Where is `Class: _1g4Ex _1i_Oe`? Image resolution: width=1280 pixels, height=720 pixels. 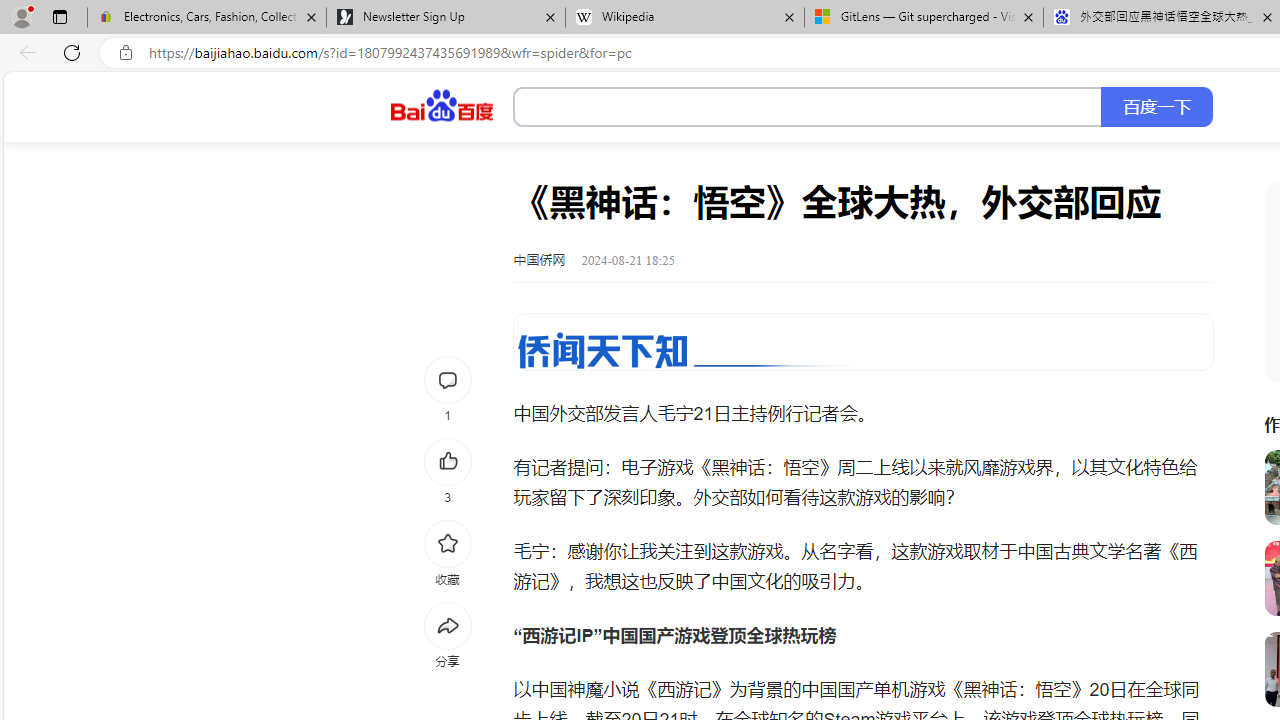 Class: _1g4Ex _1i_Oe is located at coordinates (863, 342).